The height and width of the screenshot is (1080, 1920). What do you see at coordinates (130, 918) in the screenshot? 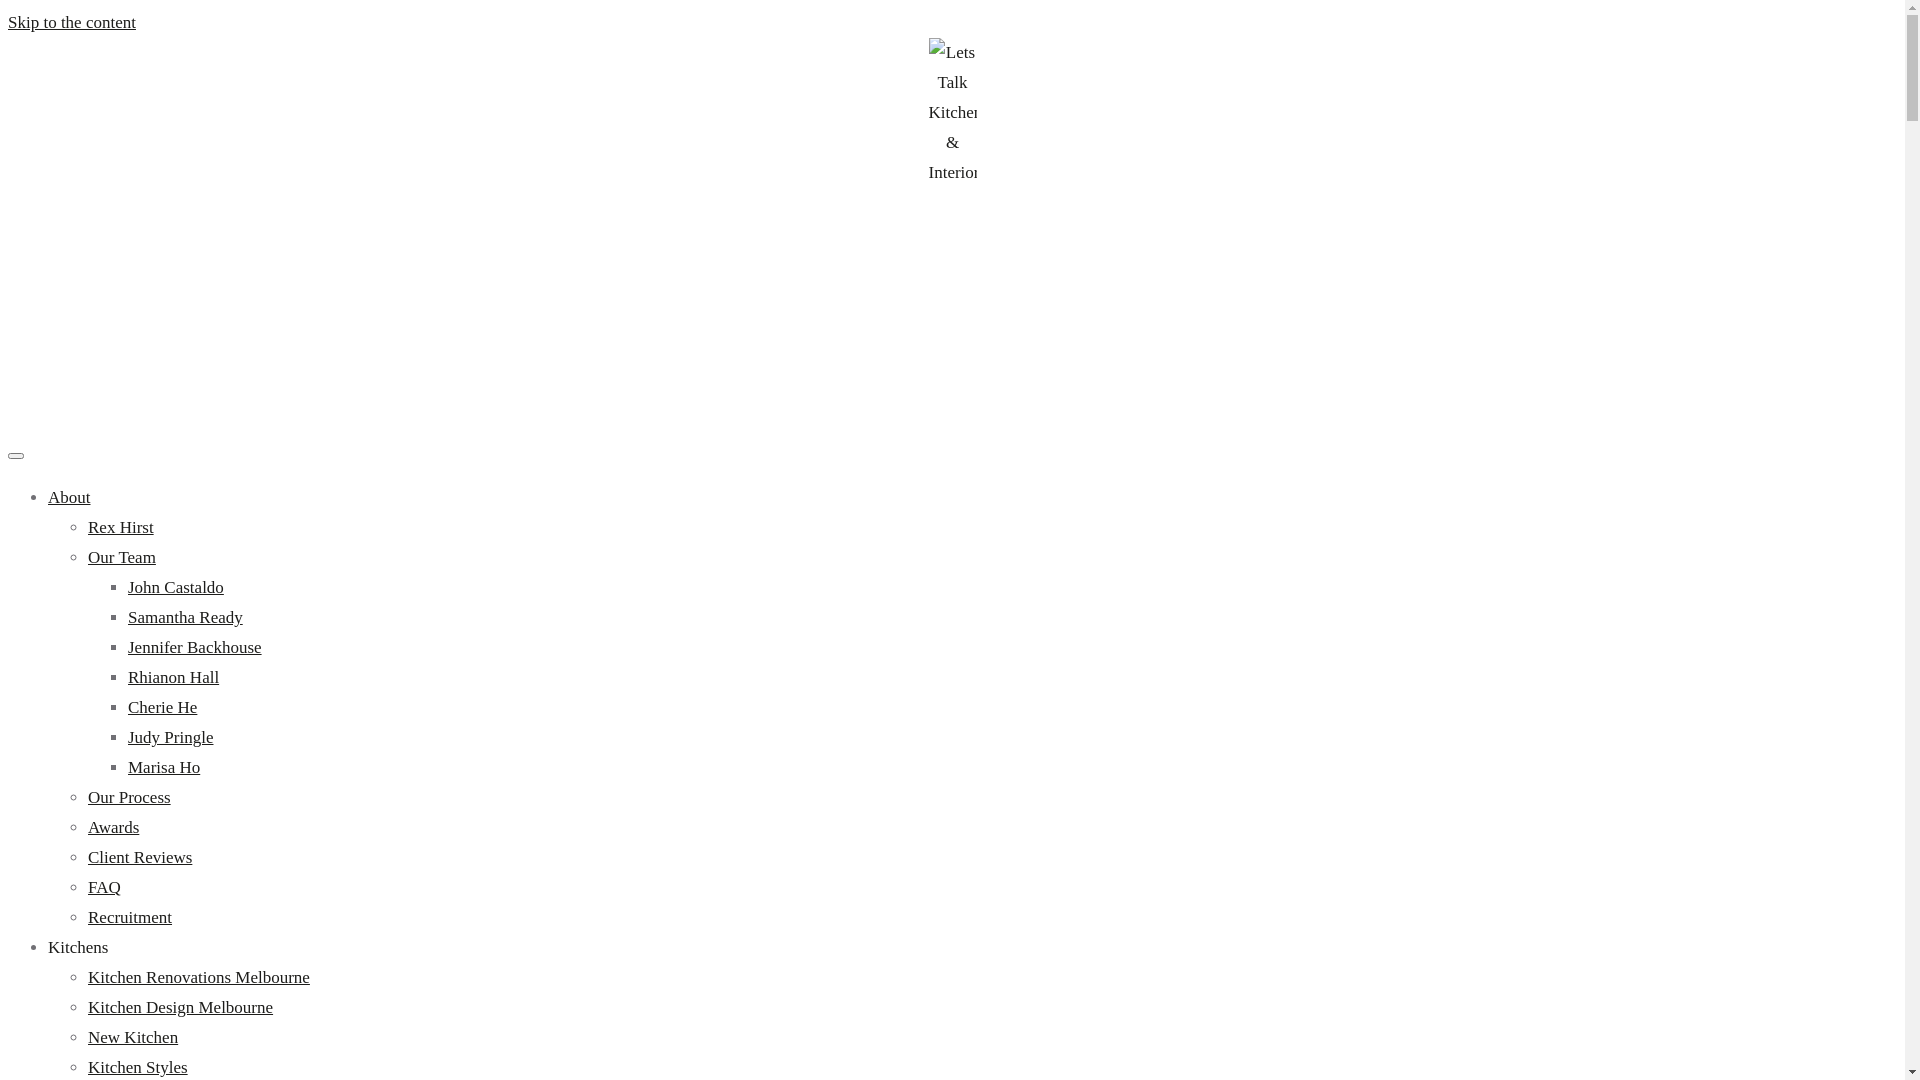
I see `Recruitment` at bounding box center [130, 918].